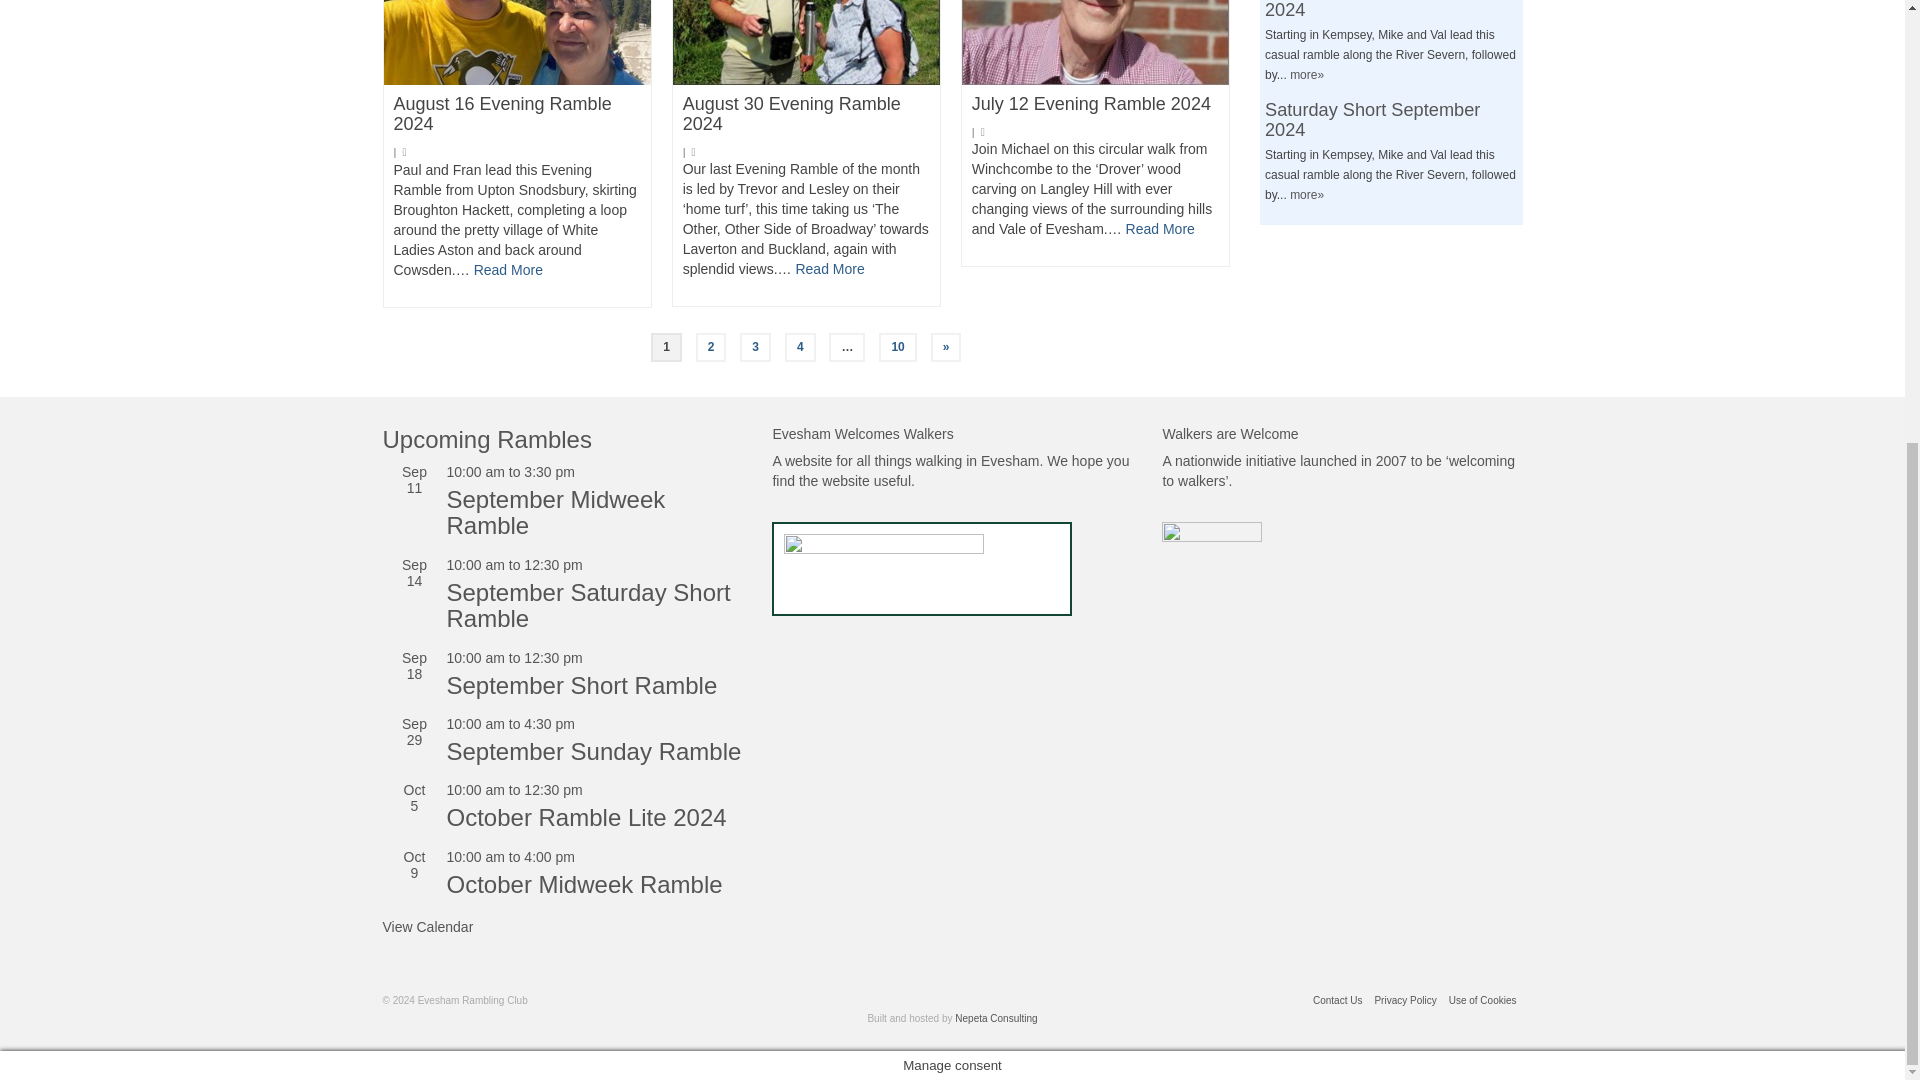 This screenshot has width=1920, height=1080. Describe the element at coordinates (580, 684) in the screenshot. I see `September Short Ramble` at that location.